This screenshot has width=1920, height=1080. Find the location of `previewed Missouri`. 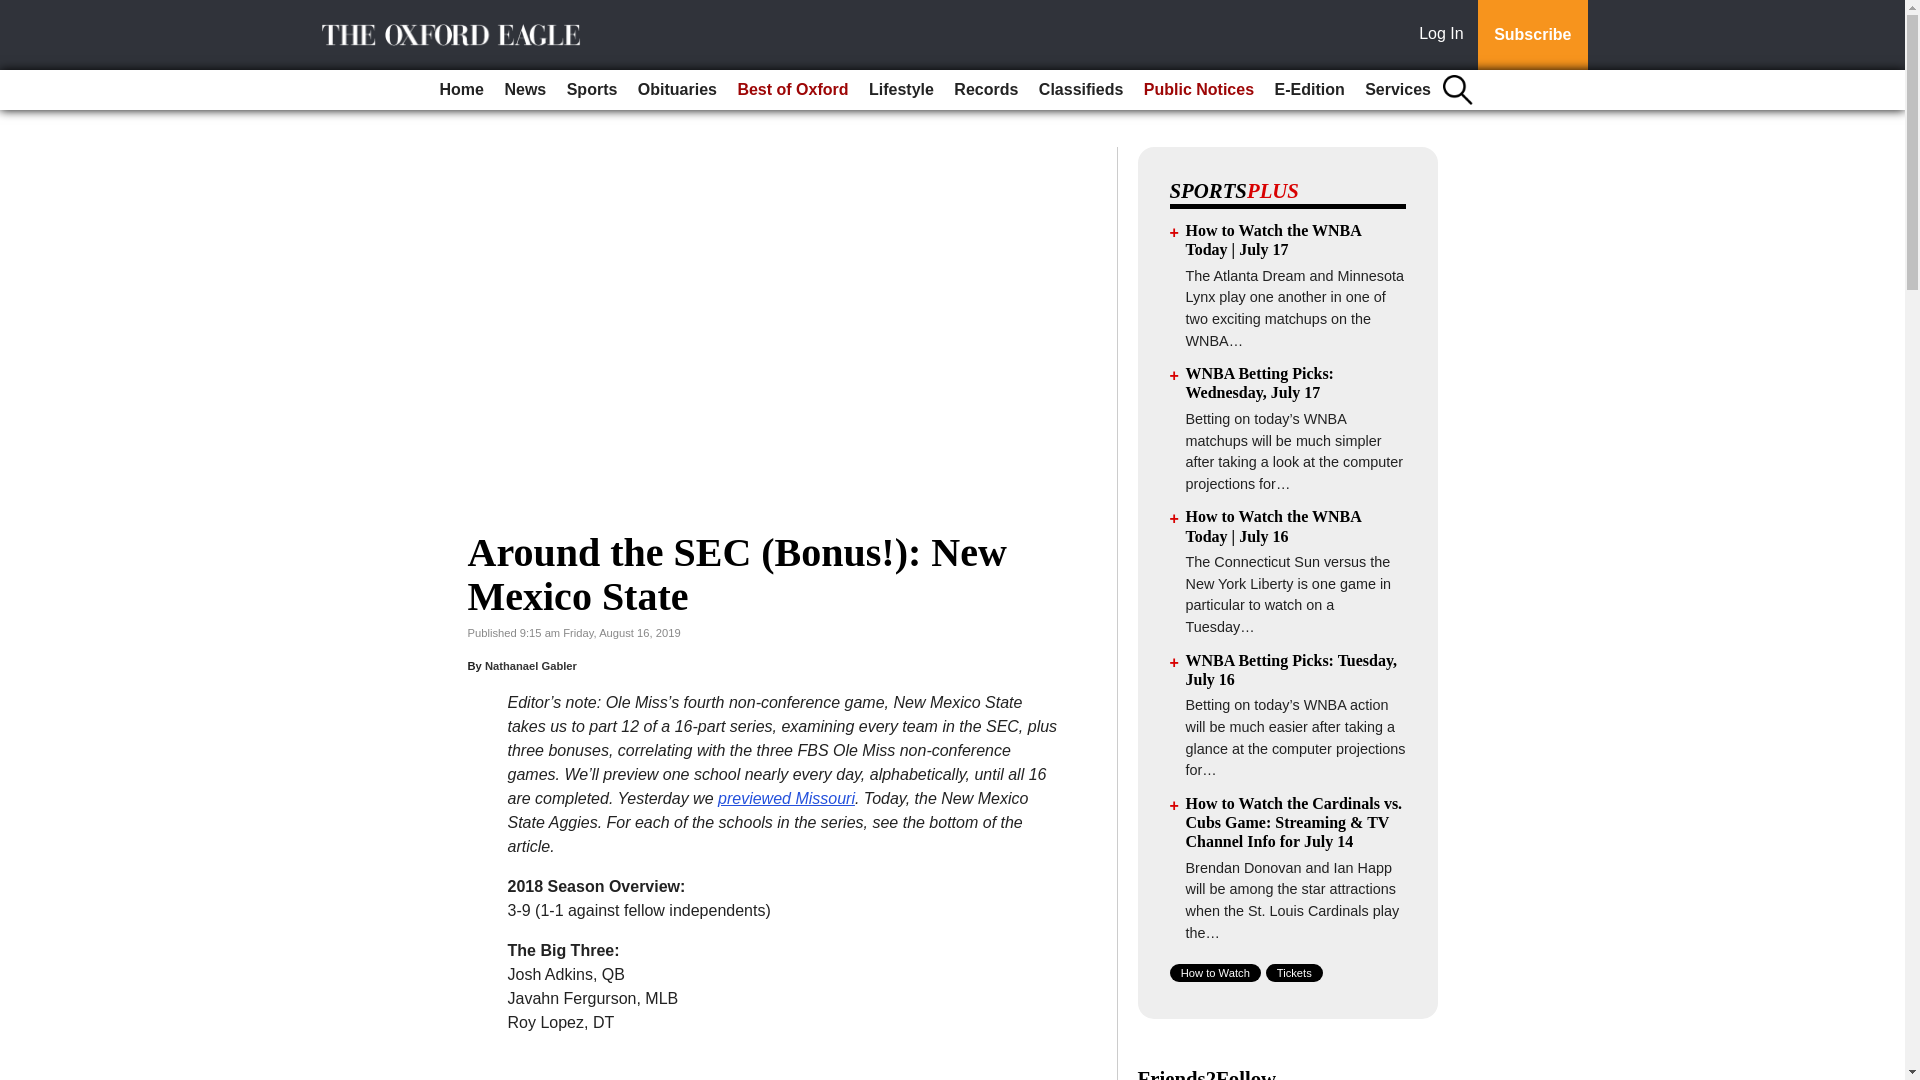

previewed Missouri is located at coordinates (786, 798).